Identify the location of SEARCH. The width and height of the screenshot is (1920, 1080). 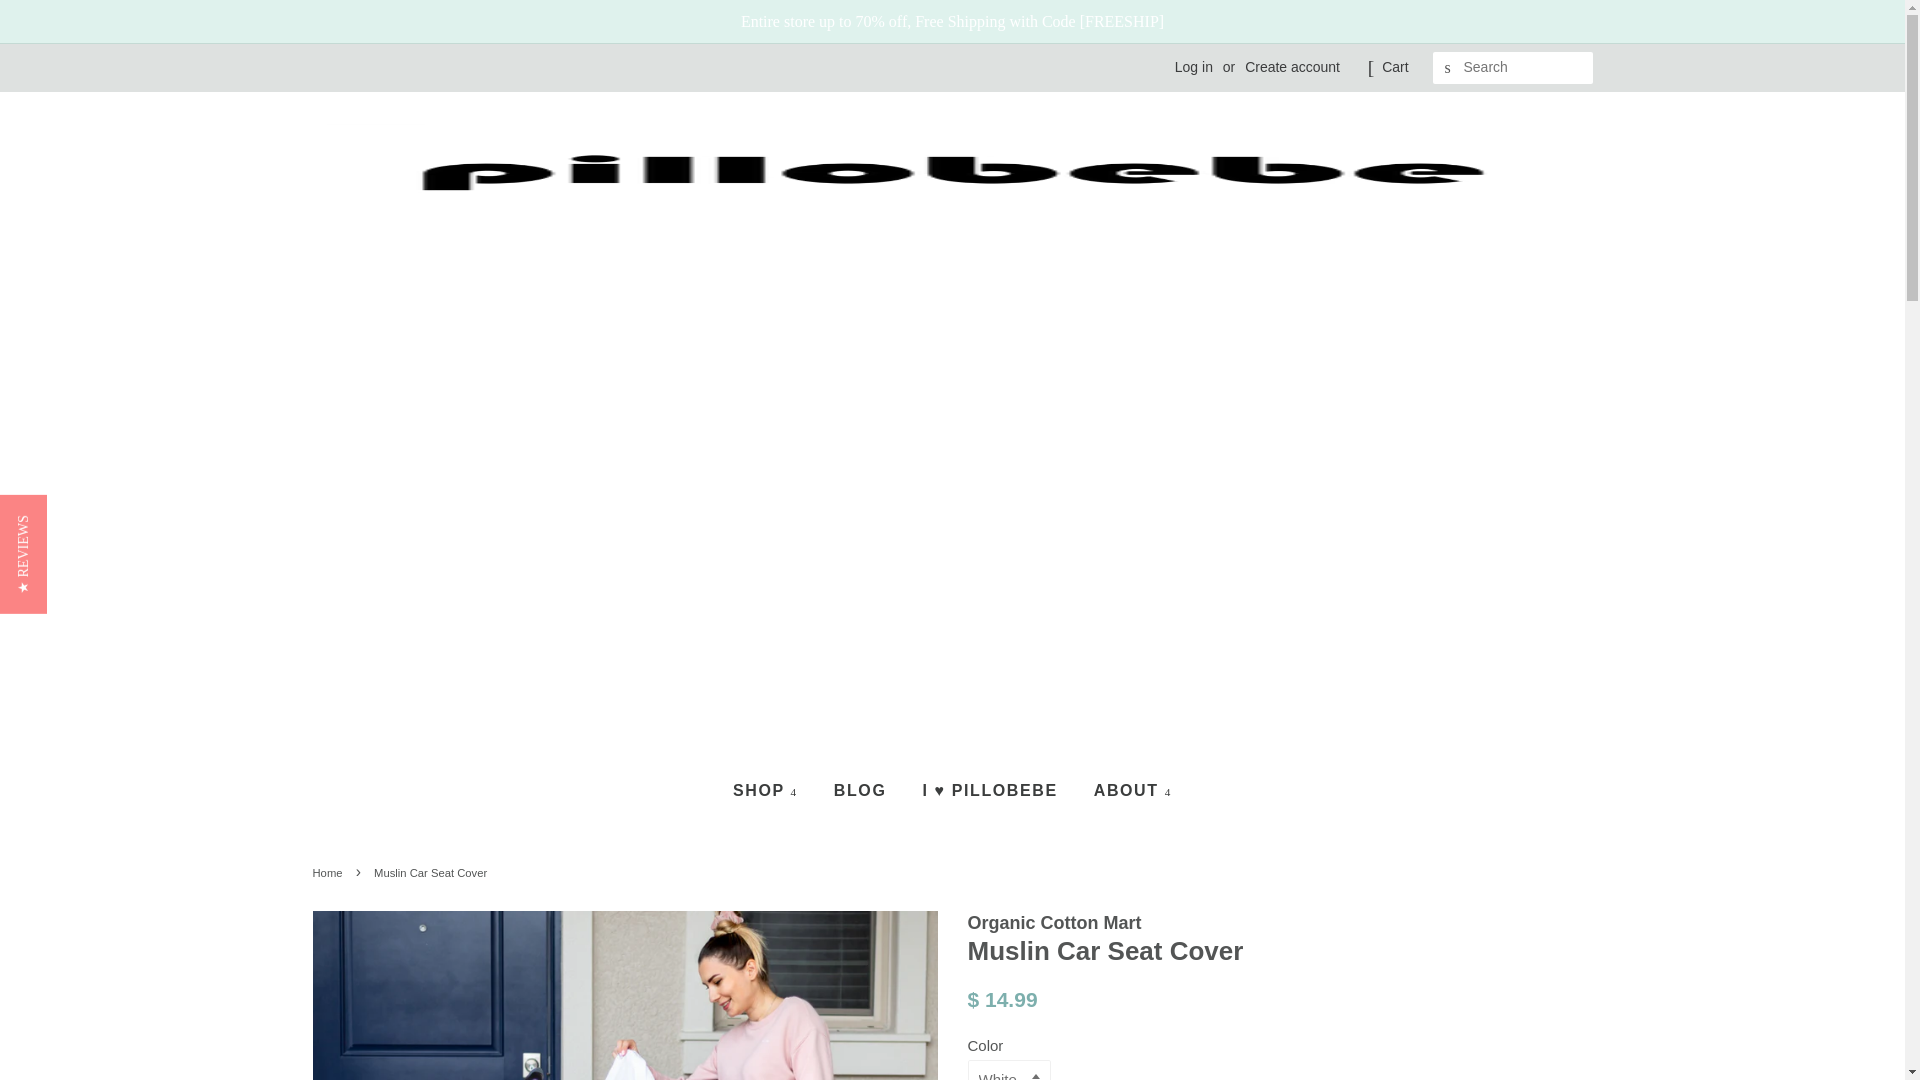
(1448, 68).